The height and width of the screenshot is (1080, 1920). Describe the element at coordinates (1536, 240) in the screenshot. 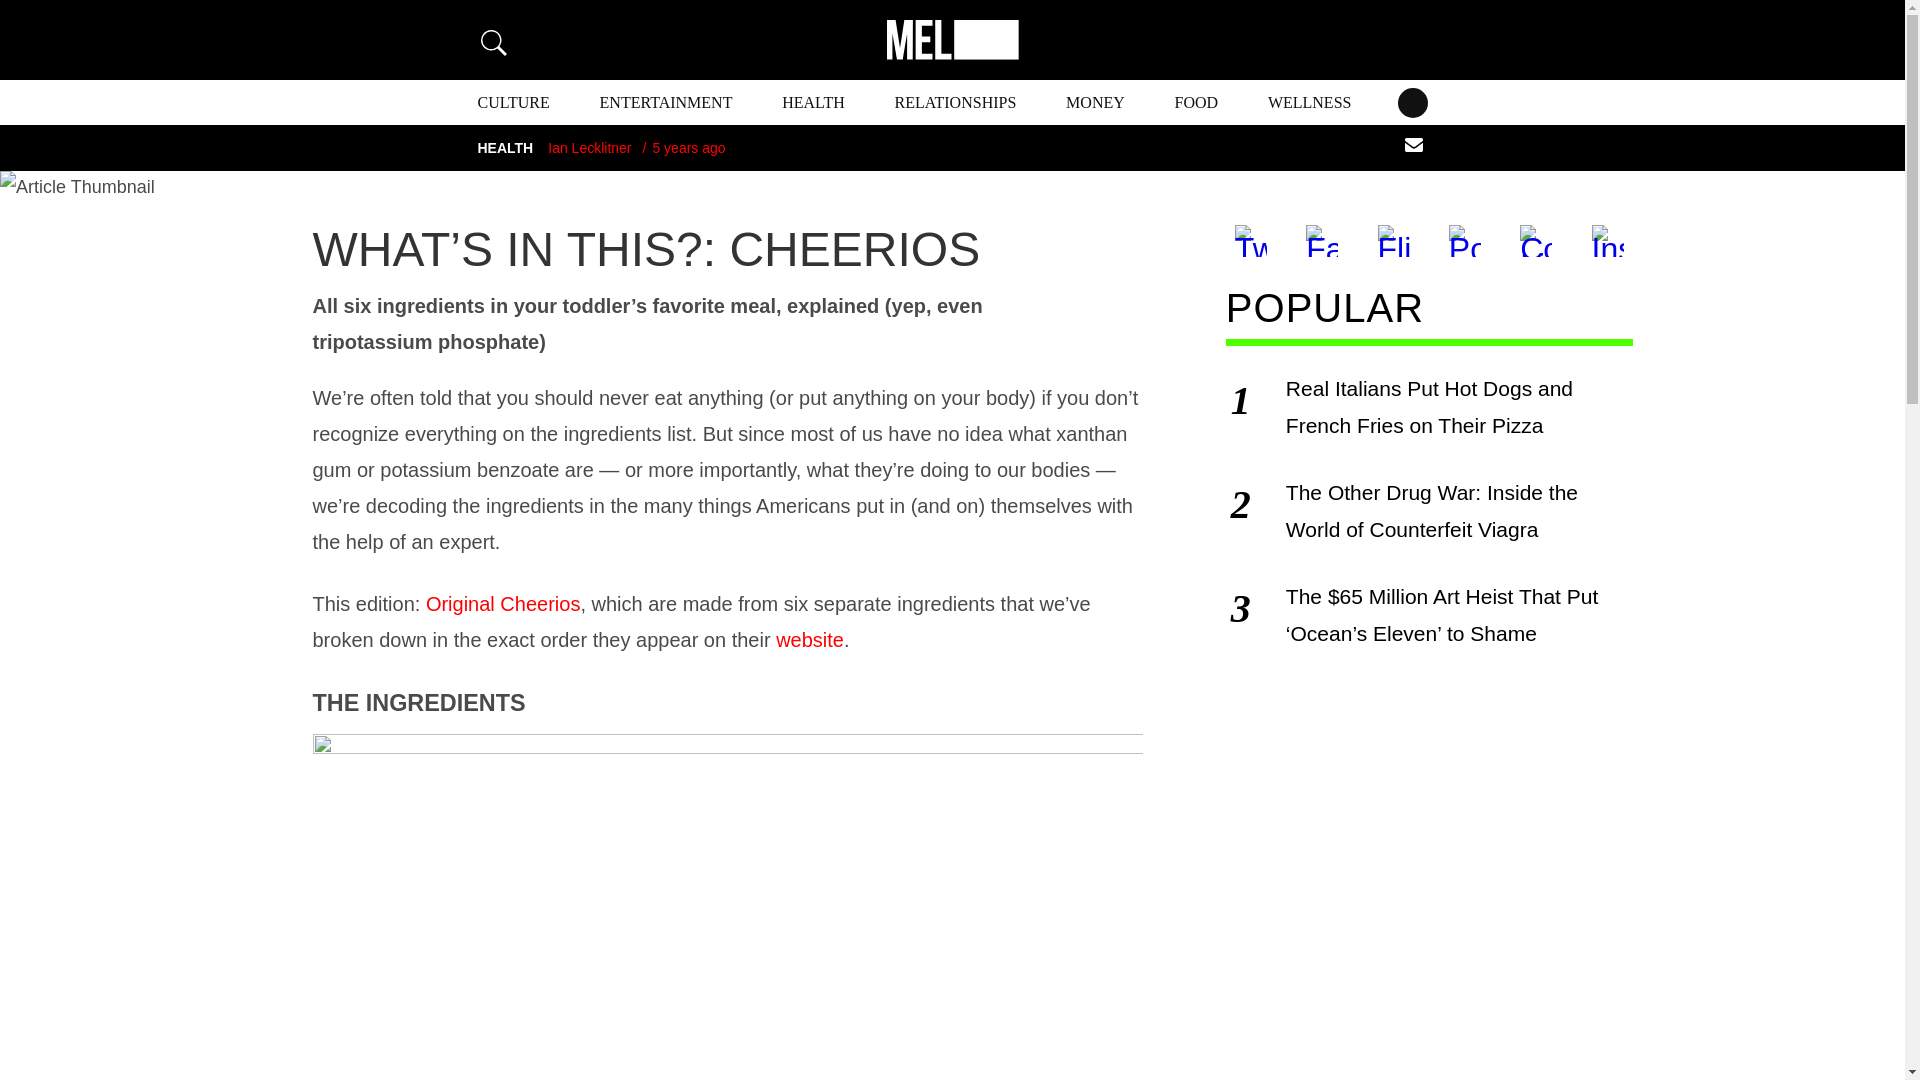

I see `Copy Link` at that location.